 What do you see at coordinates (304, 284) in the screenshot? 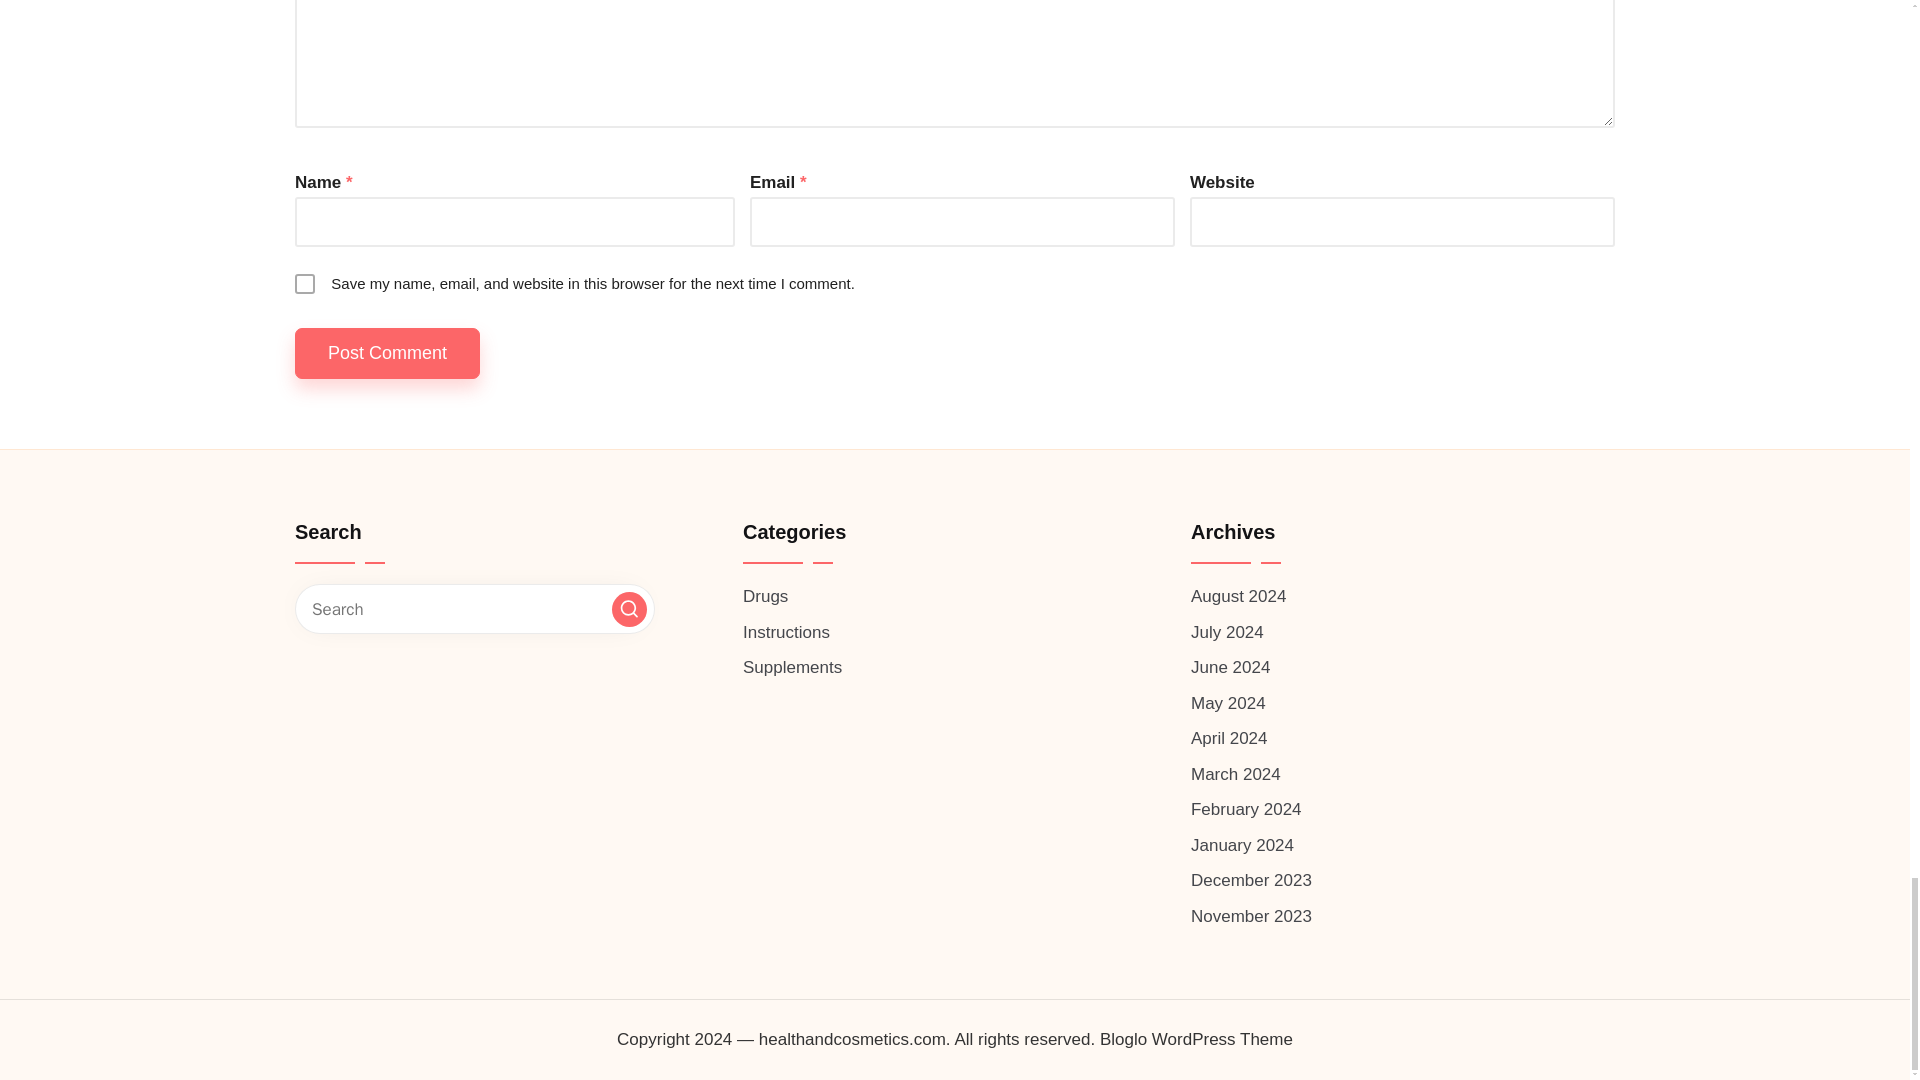
I see `yes` at bounding box center [304, 284].